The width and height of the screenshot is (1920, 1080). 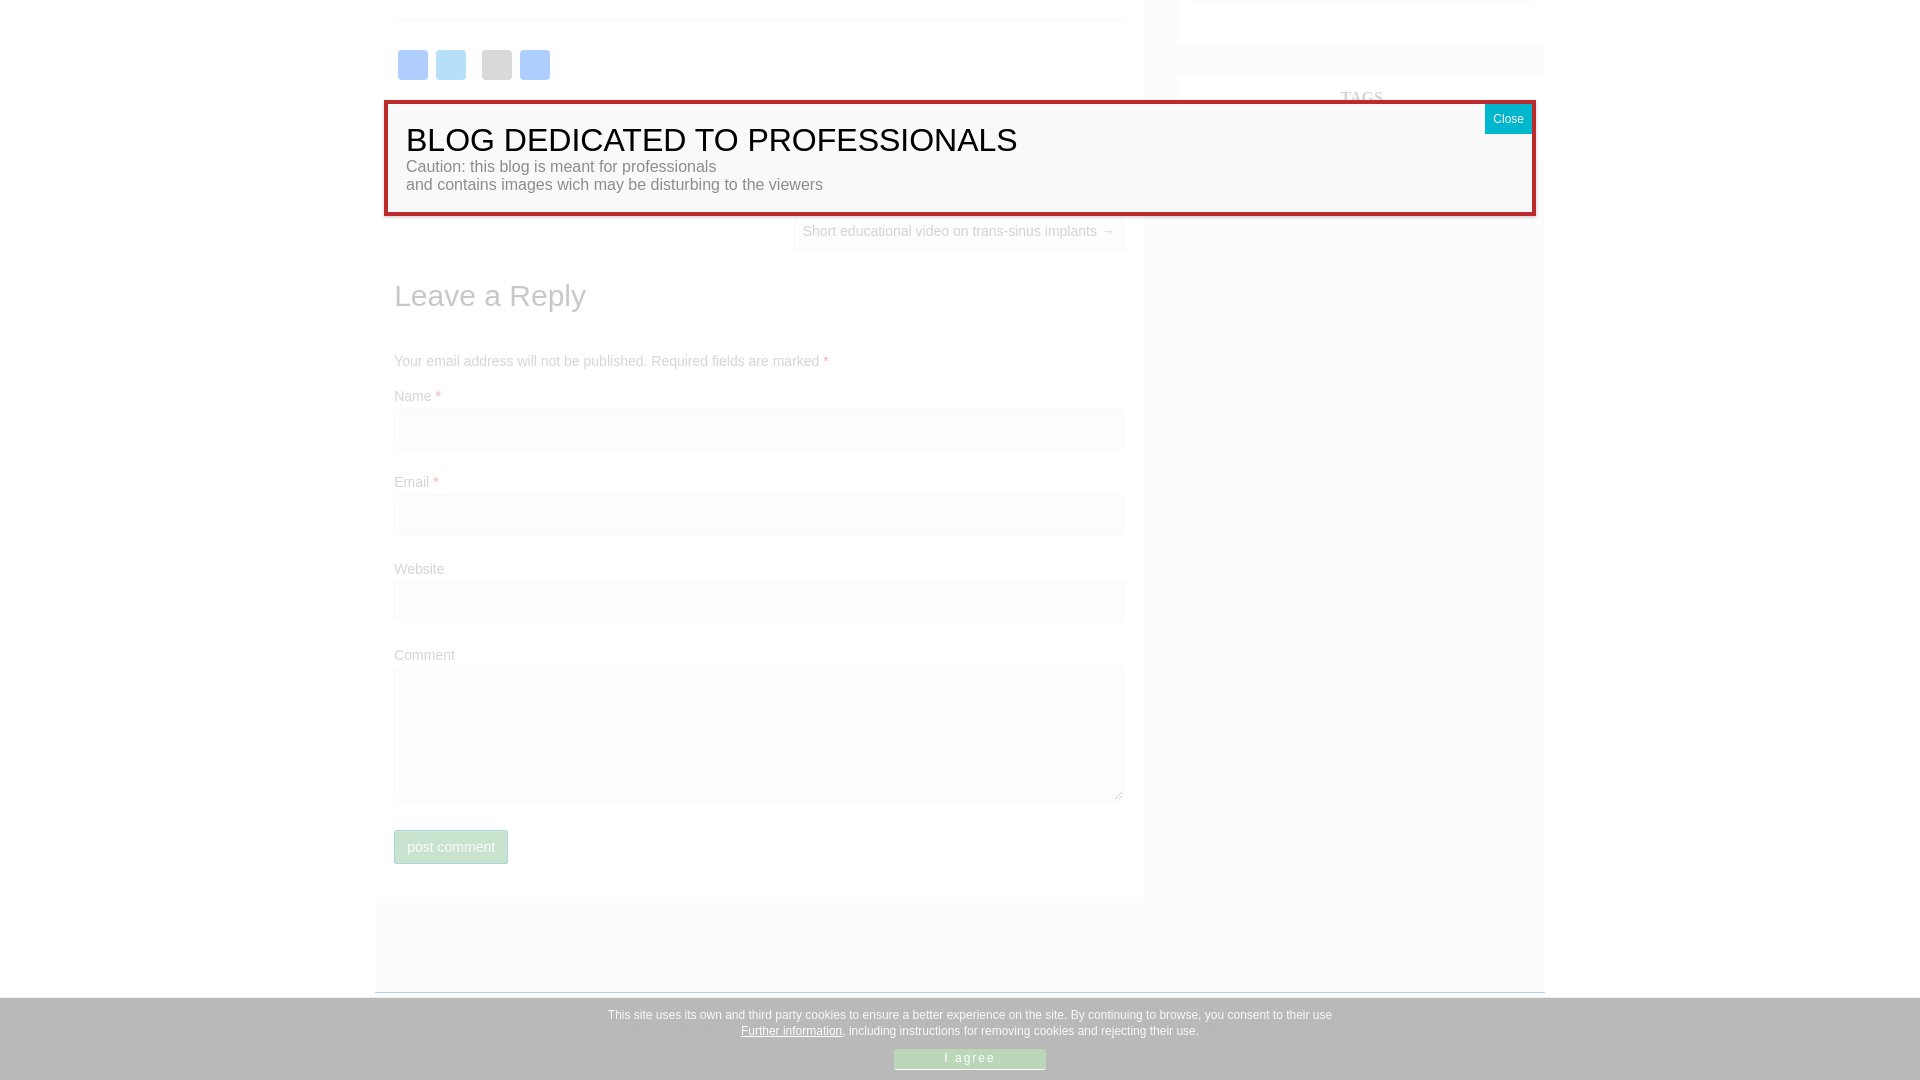 I want to click on Post Comment, so click(x=450, y=847).